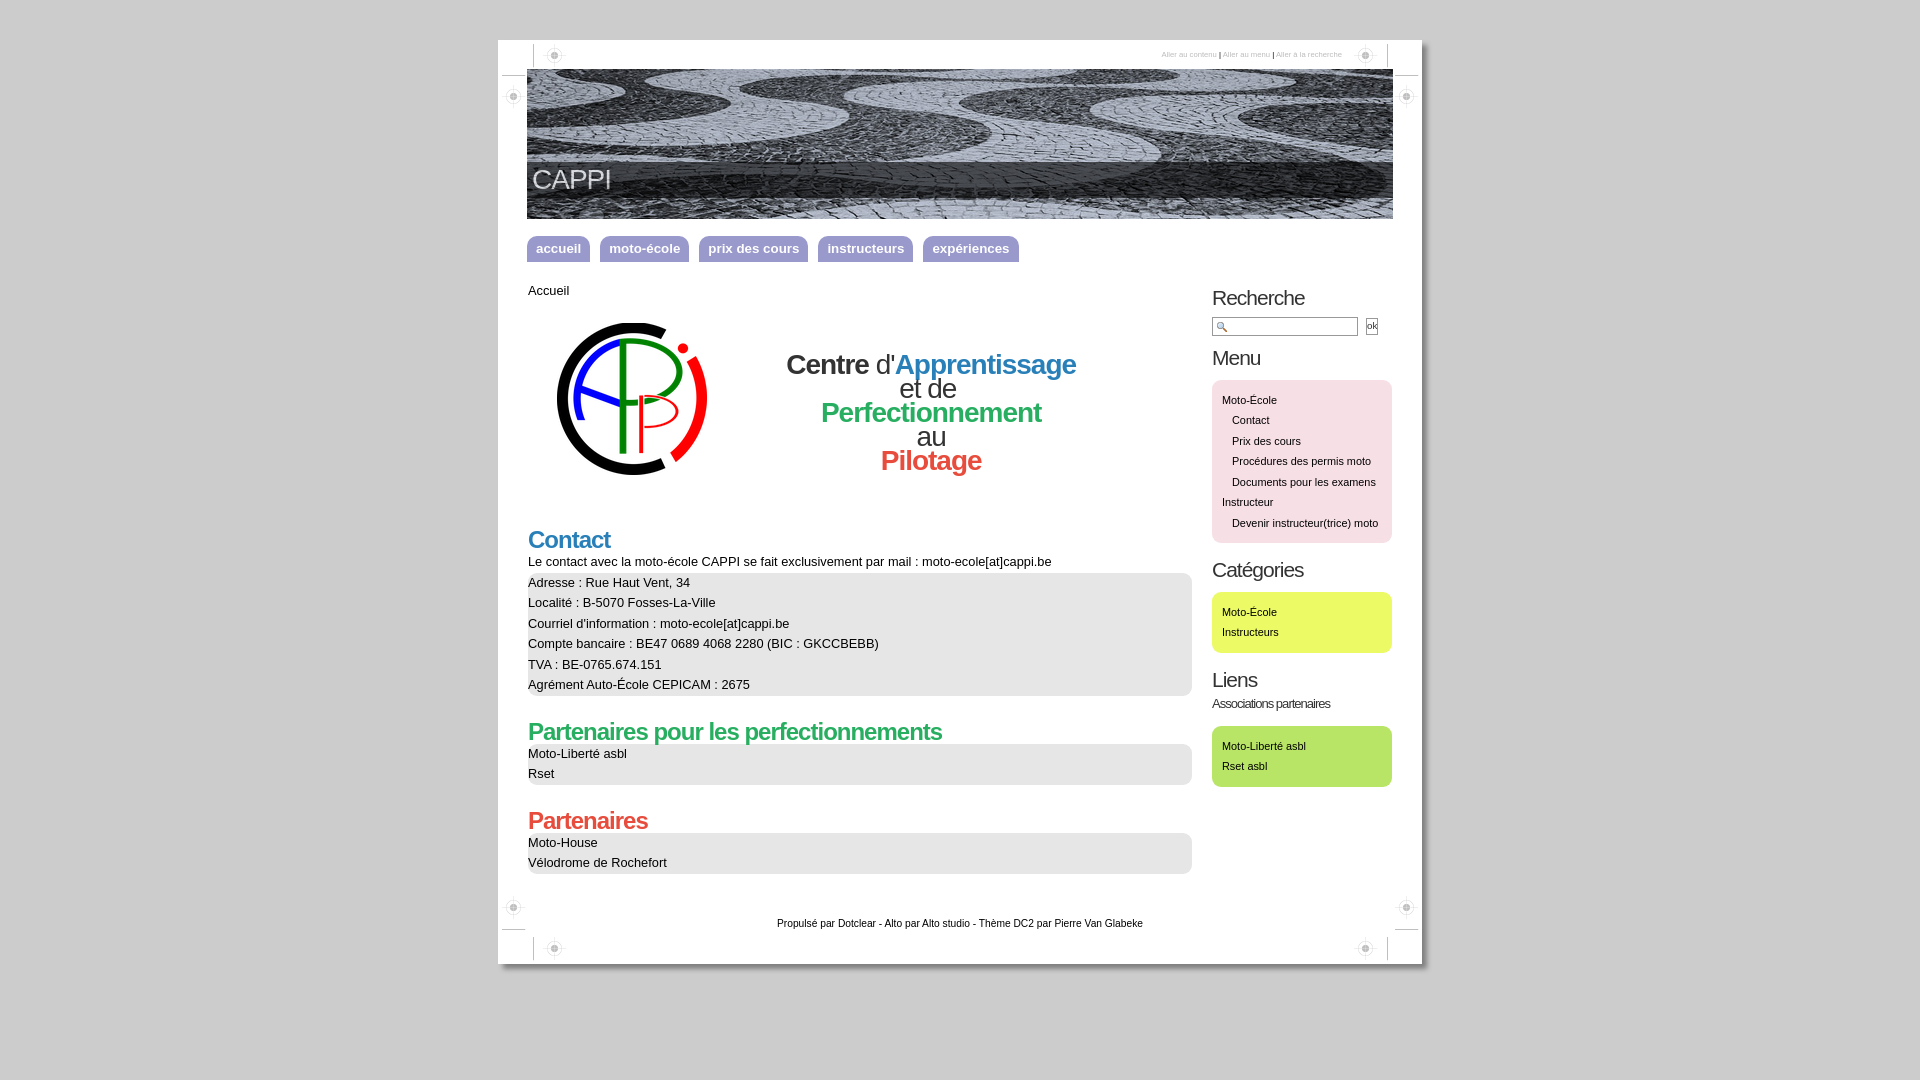 Image resolution: width=1920 pixels, height=1080 pixels. Describe the element at coordinates (1304, 482) in the screenshot. I see `Documents pour les examens` at that location.